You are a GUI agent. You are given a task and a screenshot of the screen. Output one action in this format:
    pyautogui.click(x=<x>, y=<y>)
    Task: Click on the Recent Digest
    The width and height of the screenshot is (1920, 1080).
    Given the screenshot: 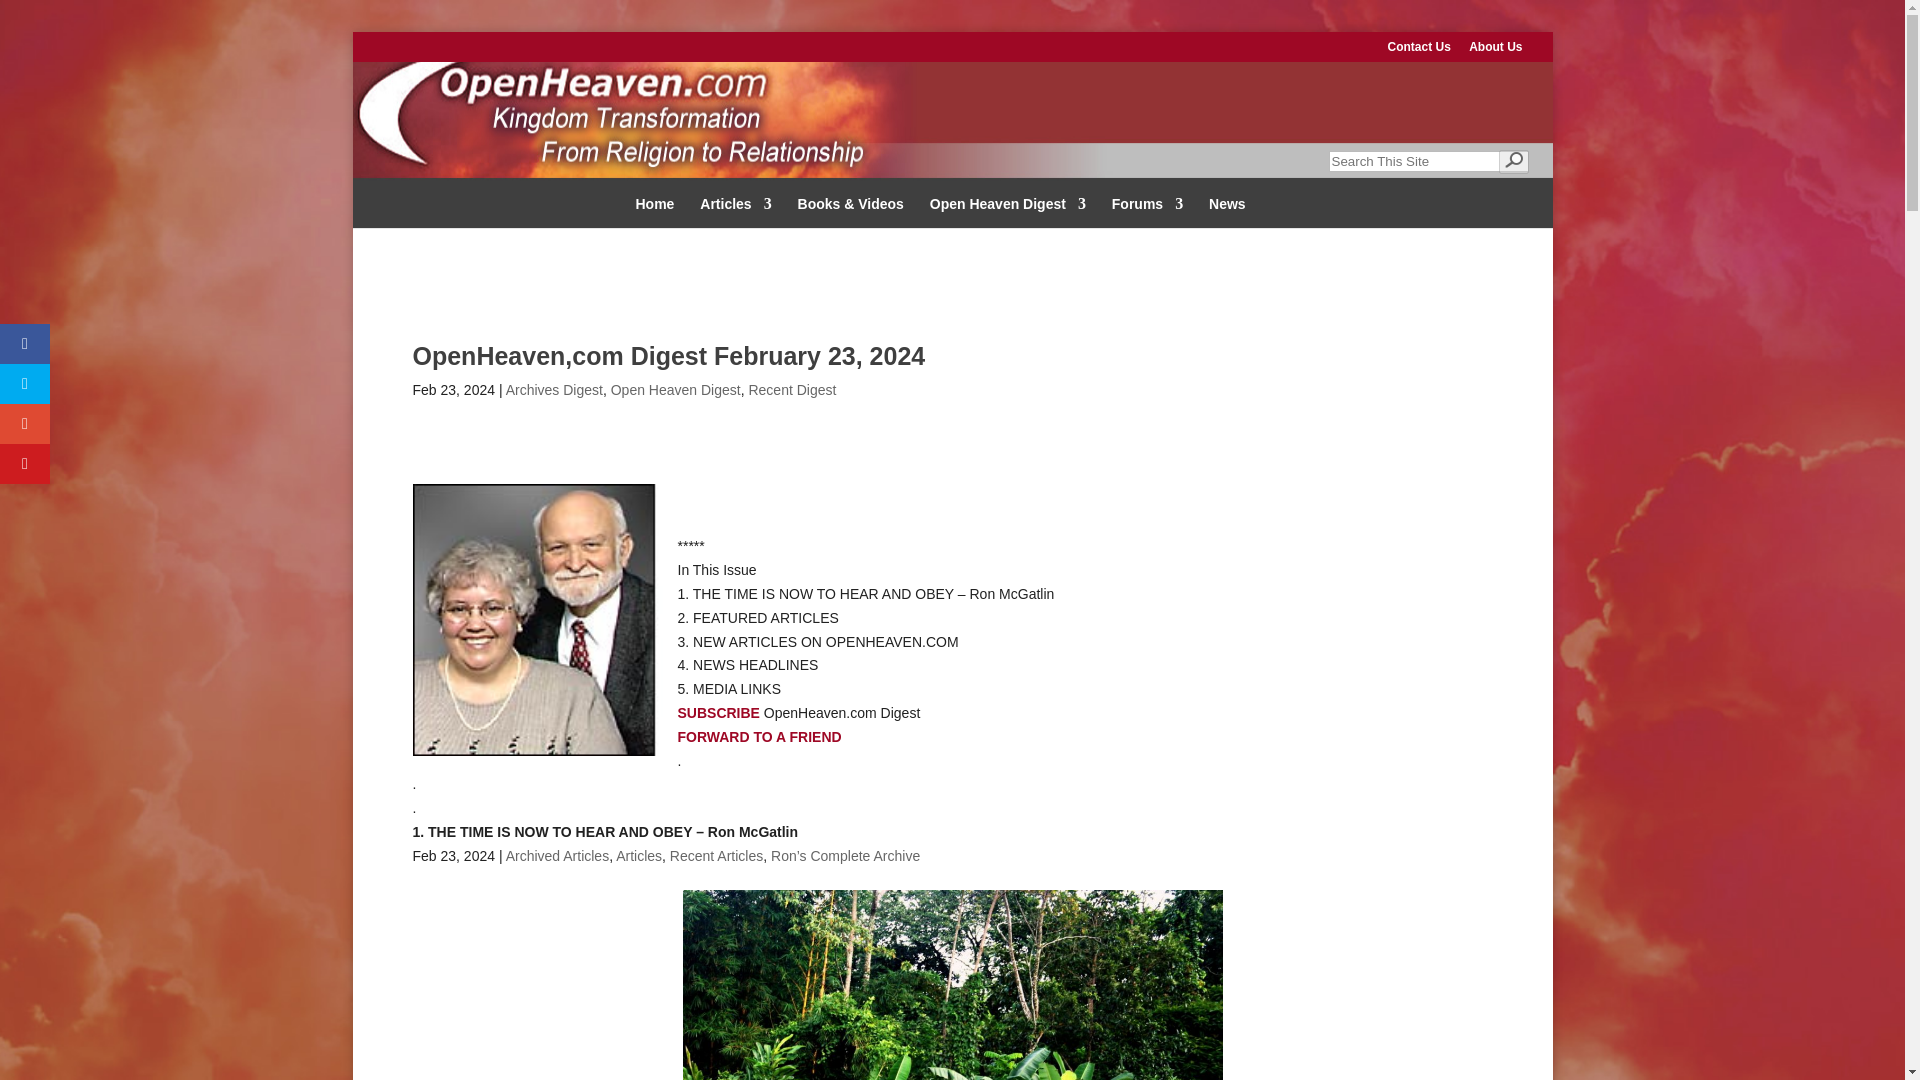 What is the action you would take?
    pyautogui.click(x=792, y=390)
    